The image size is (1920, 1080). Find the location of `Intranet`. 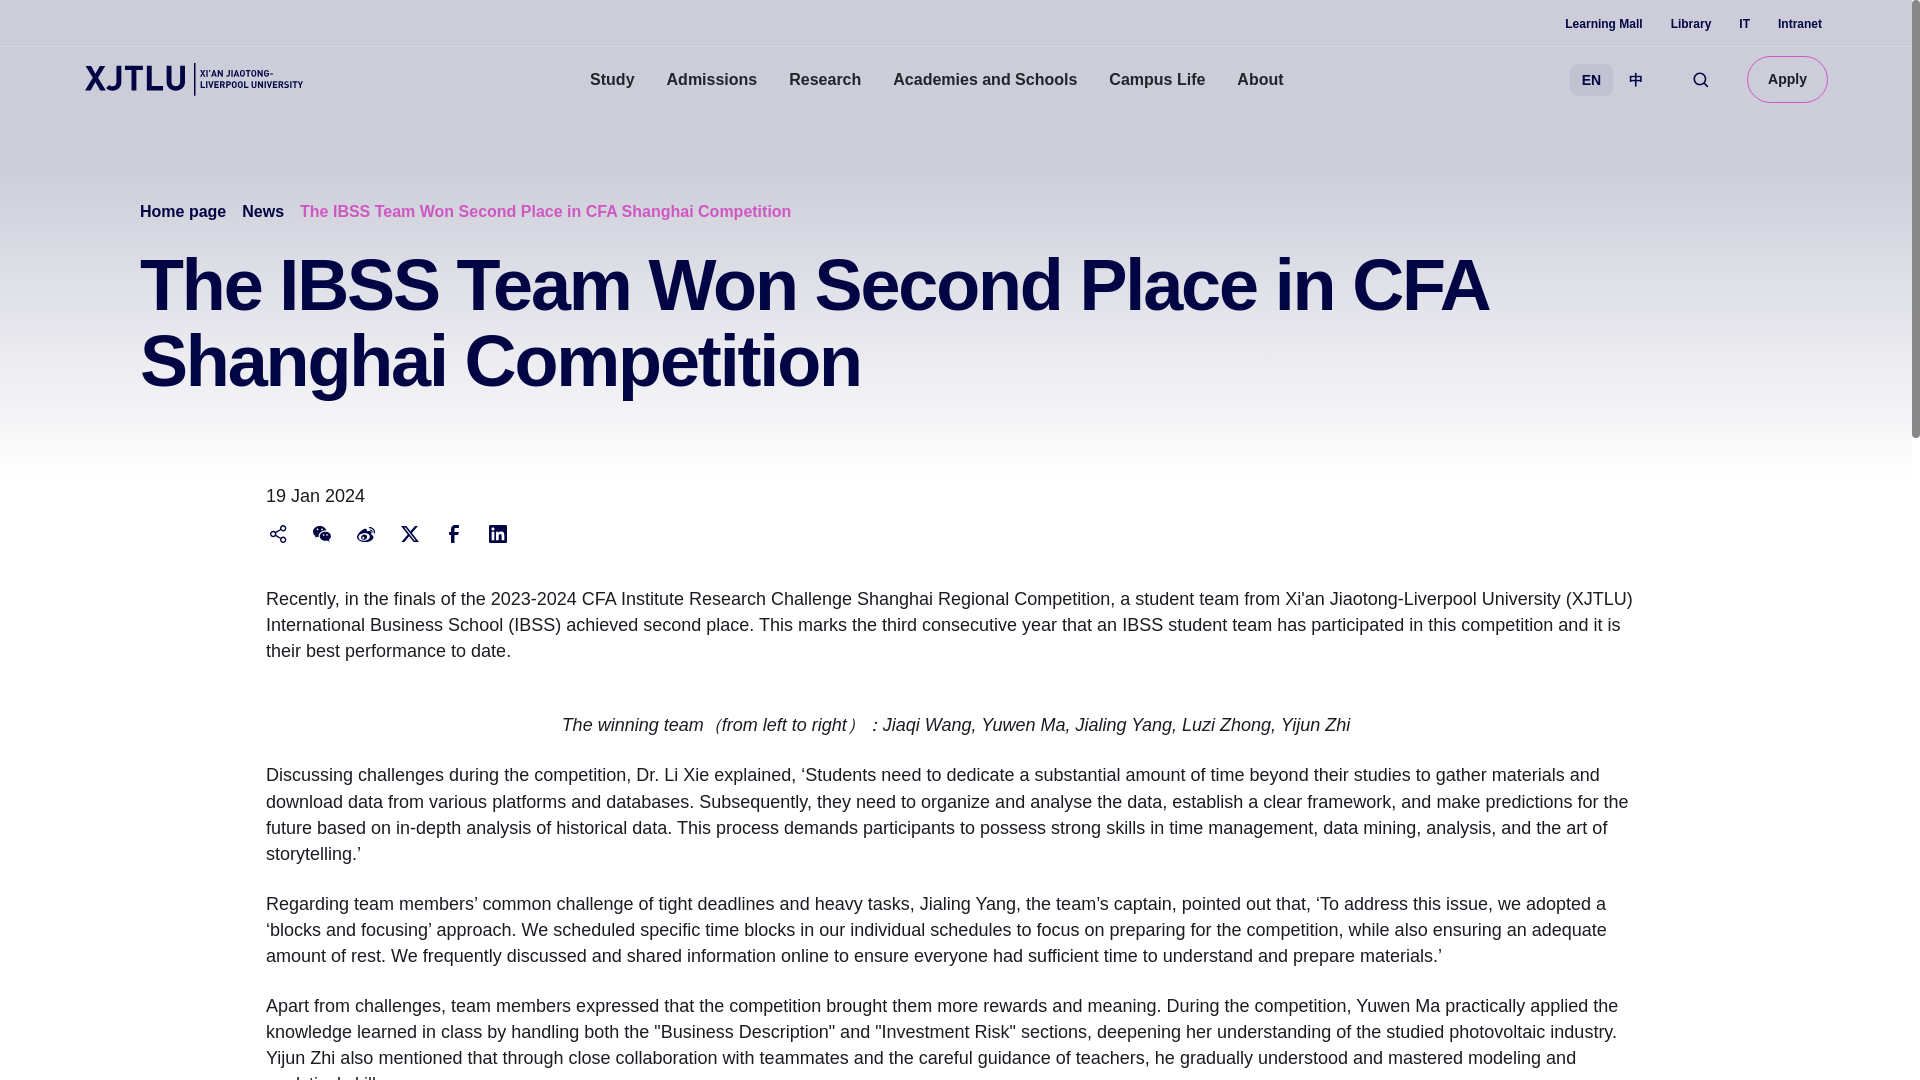

Intranet is located at coordinates (1800, 24).